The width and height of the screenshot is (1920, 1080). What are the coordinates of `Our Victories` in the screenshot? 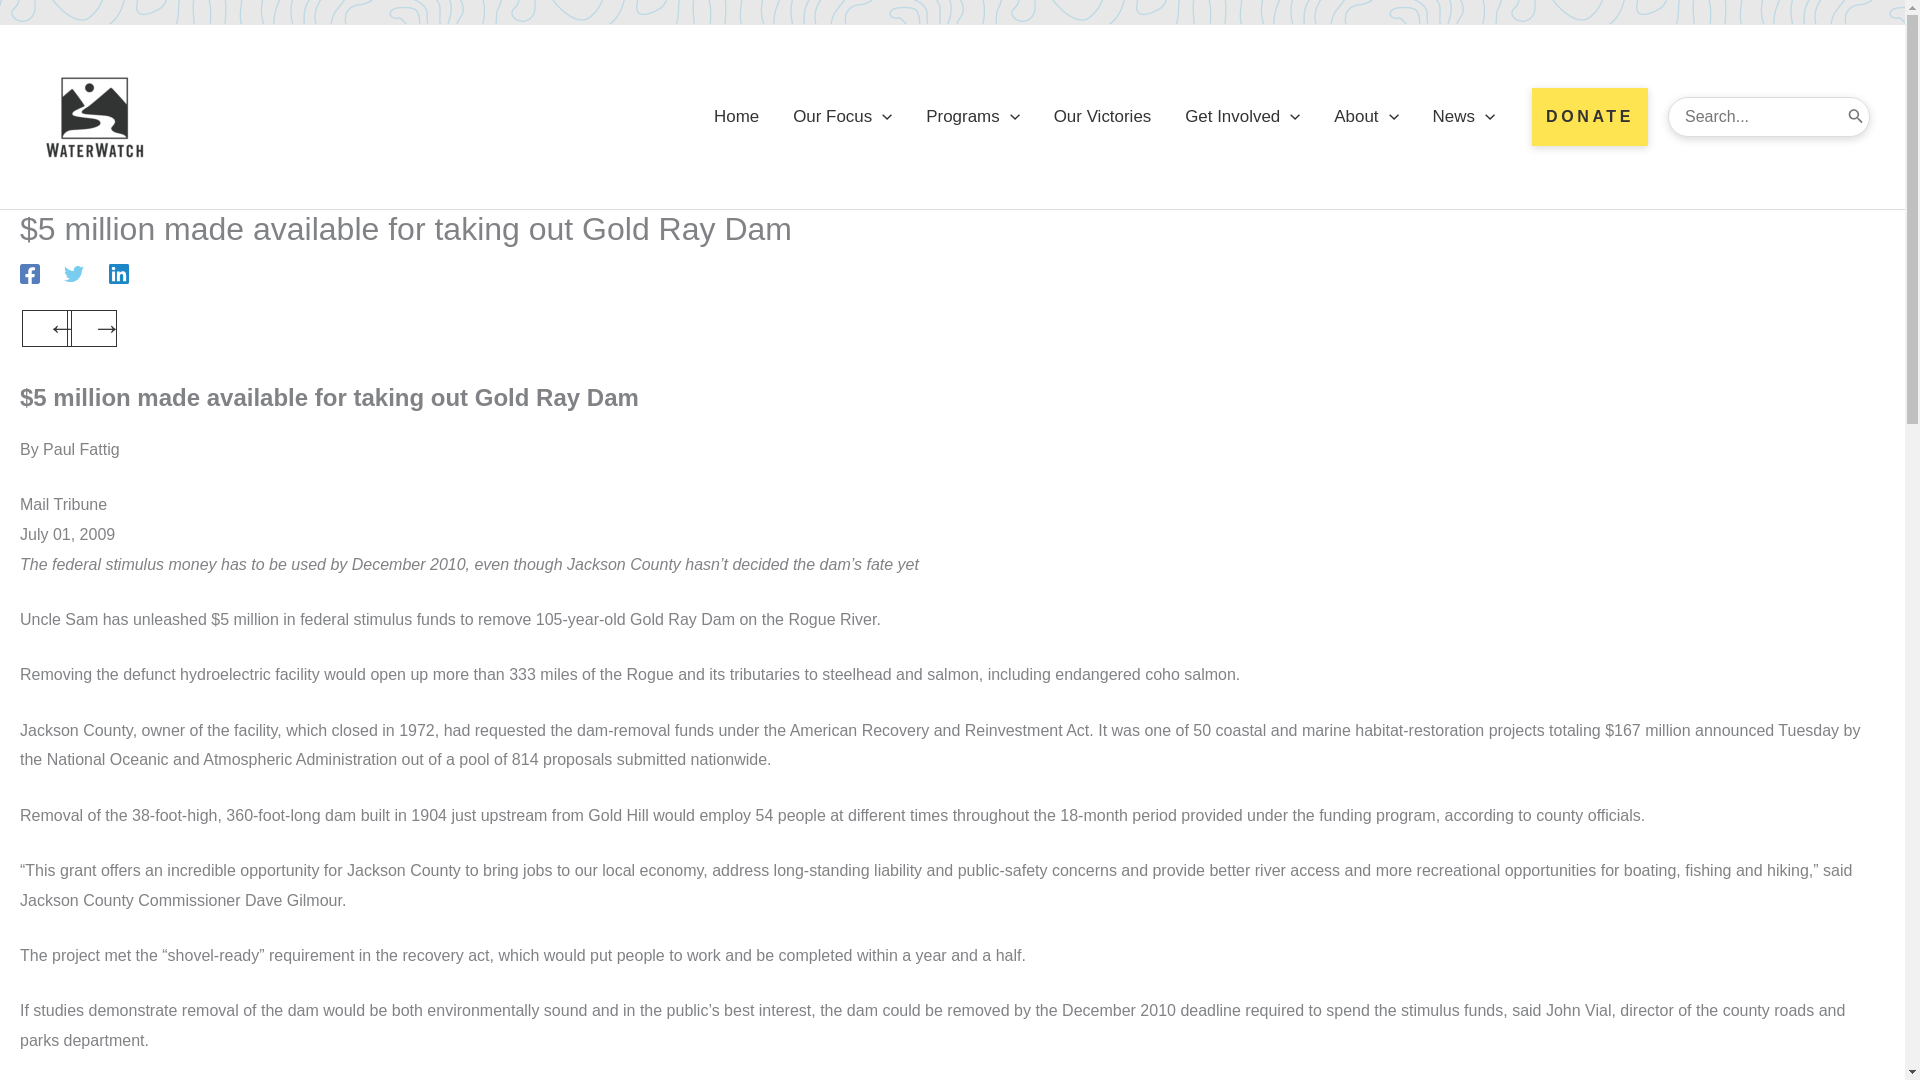 It's located at (1102, 117).